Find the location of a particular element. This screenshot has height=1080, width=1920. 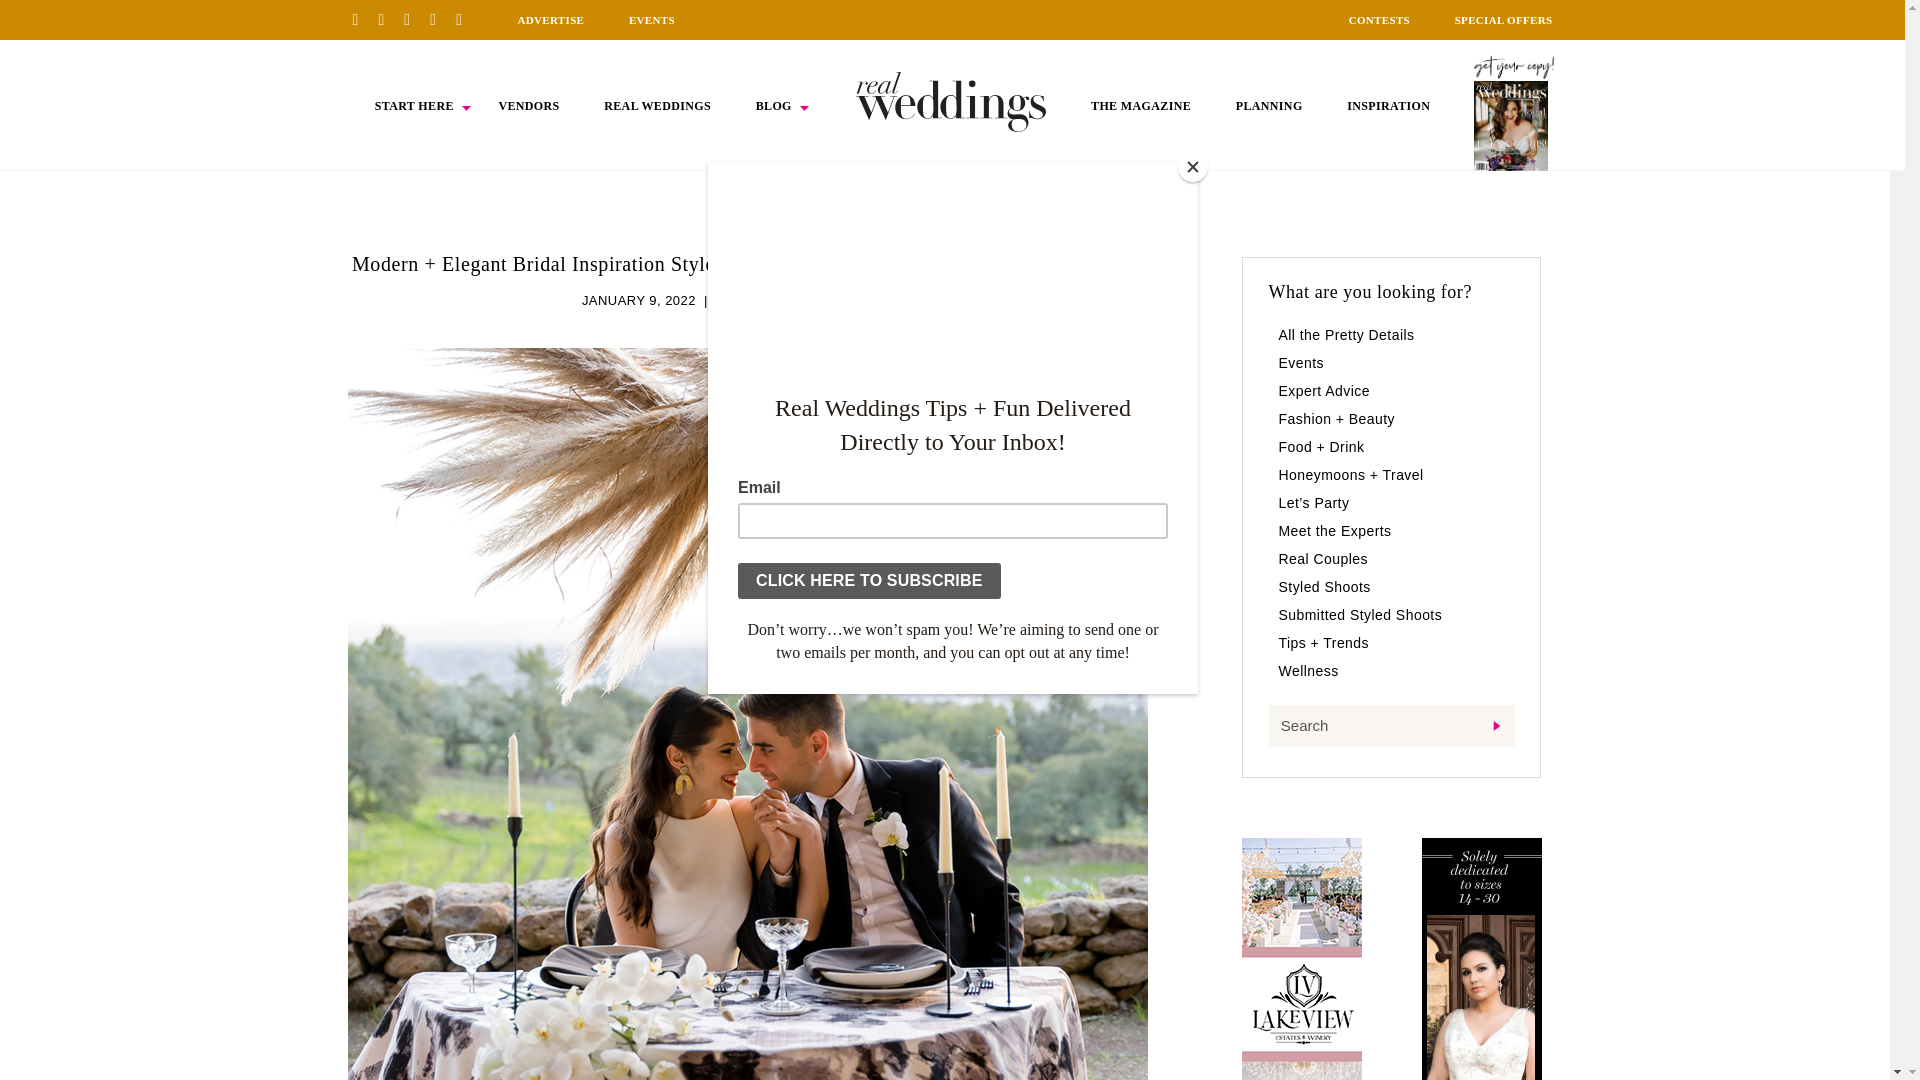

Pinterest is located at coordinates (362, 19).